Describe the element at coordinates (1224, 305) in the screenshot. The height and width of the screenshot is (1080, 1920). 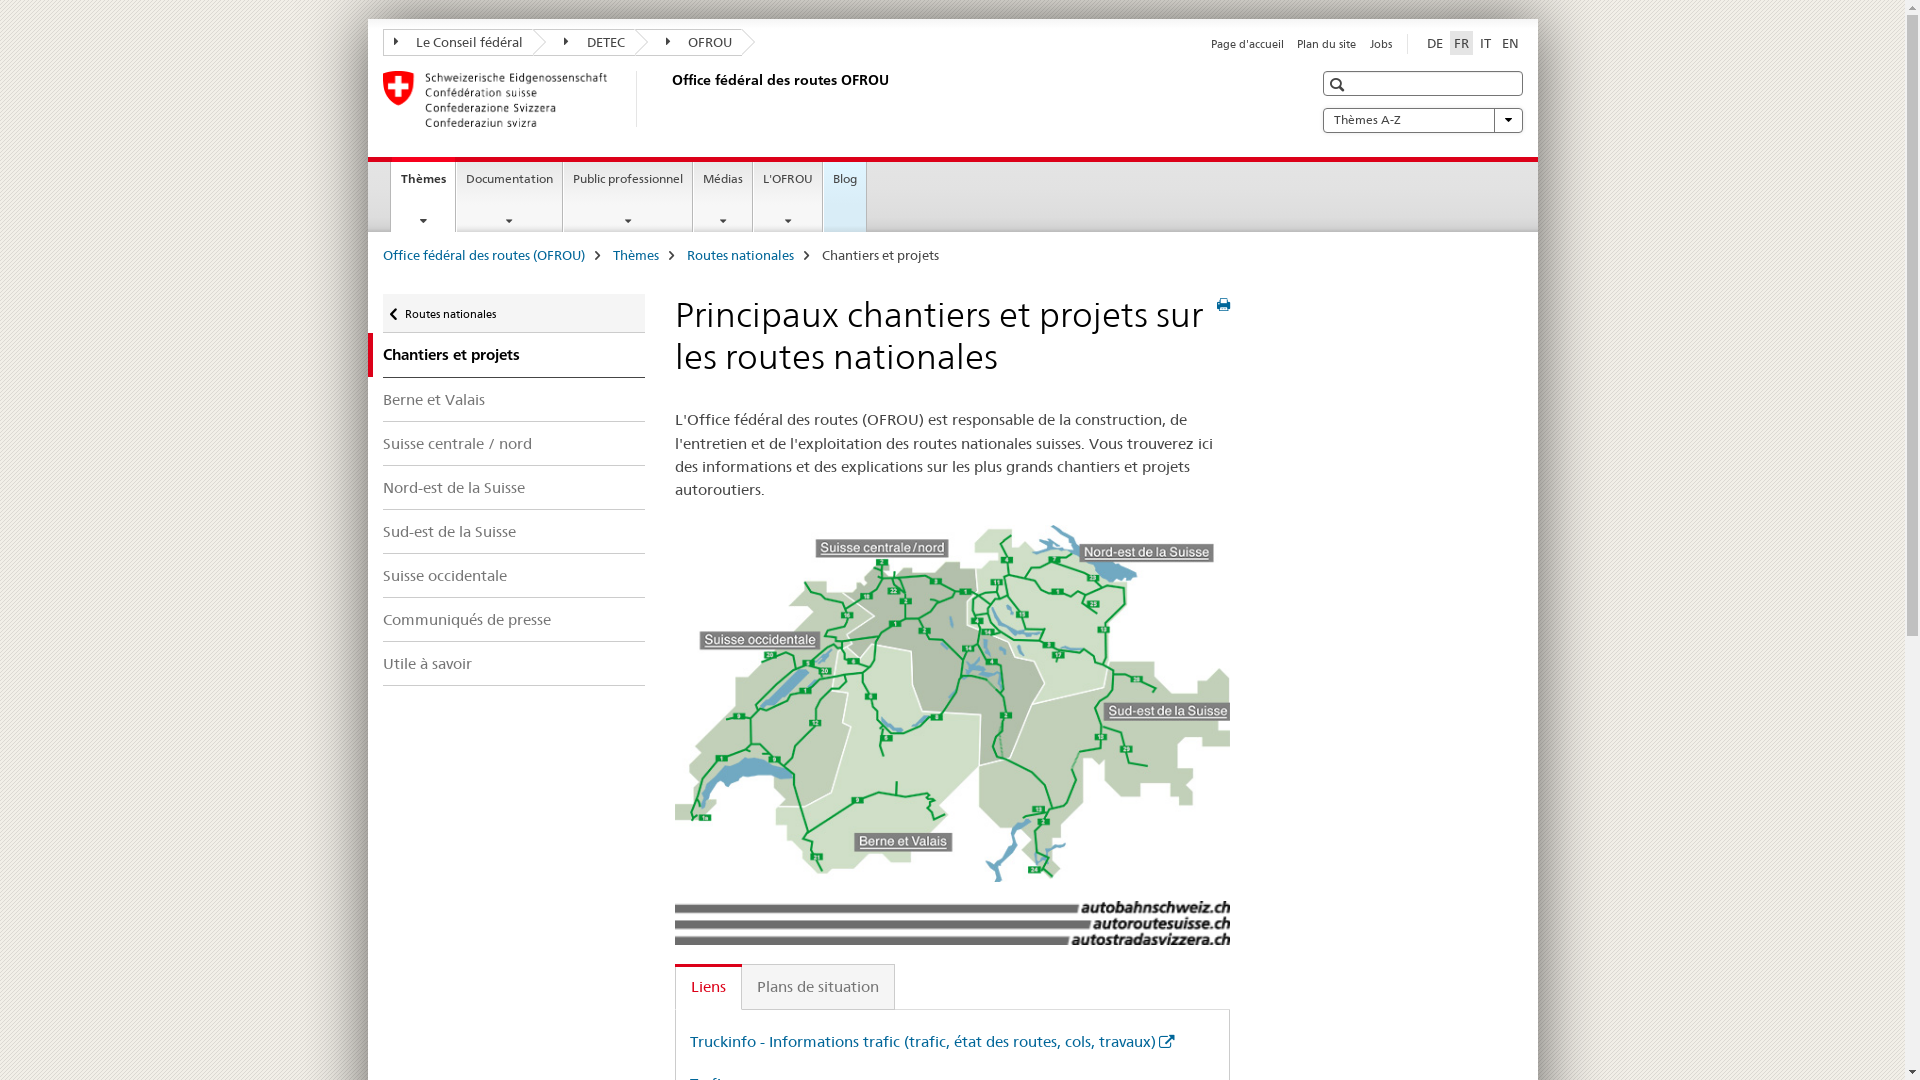
I see `Imprimer cette page` at that location.